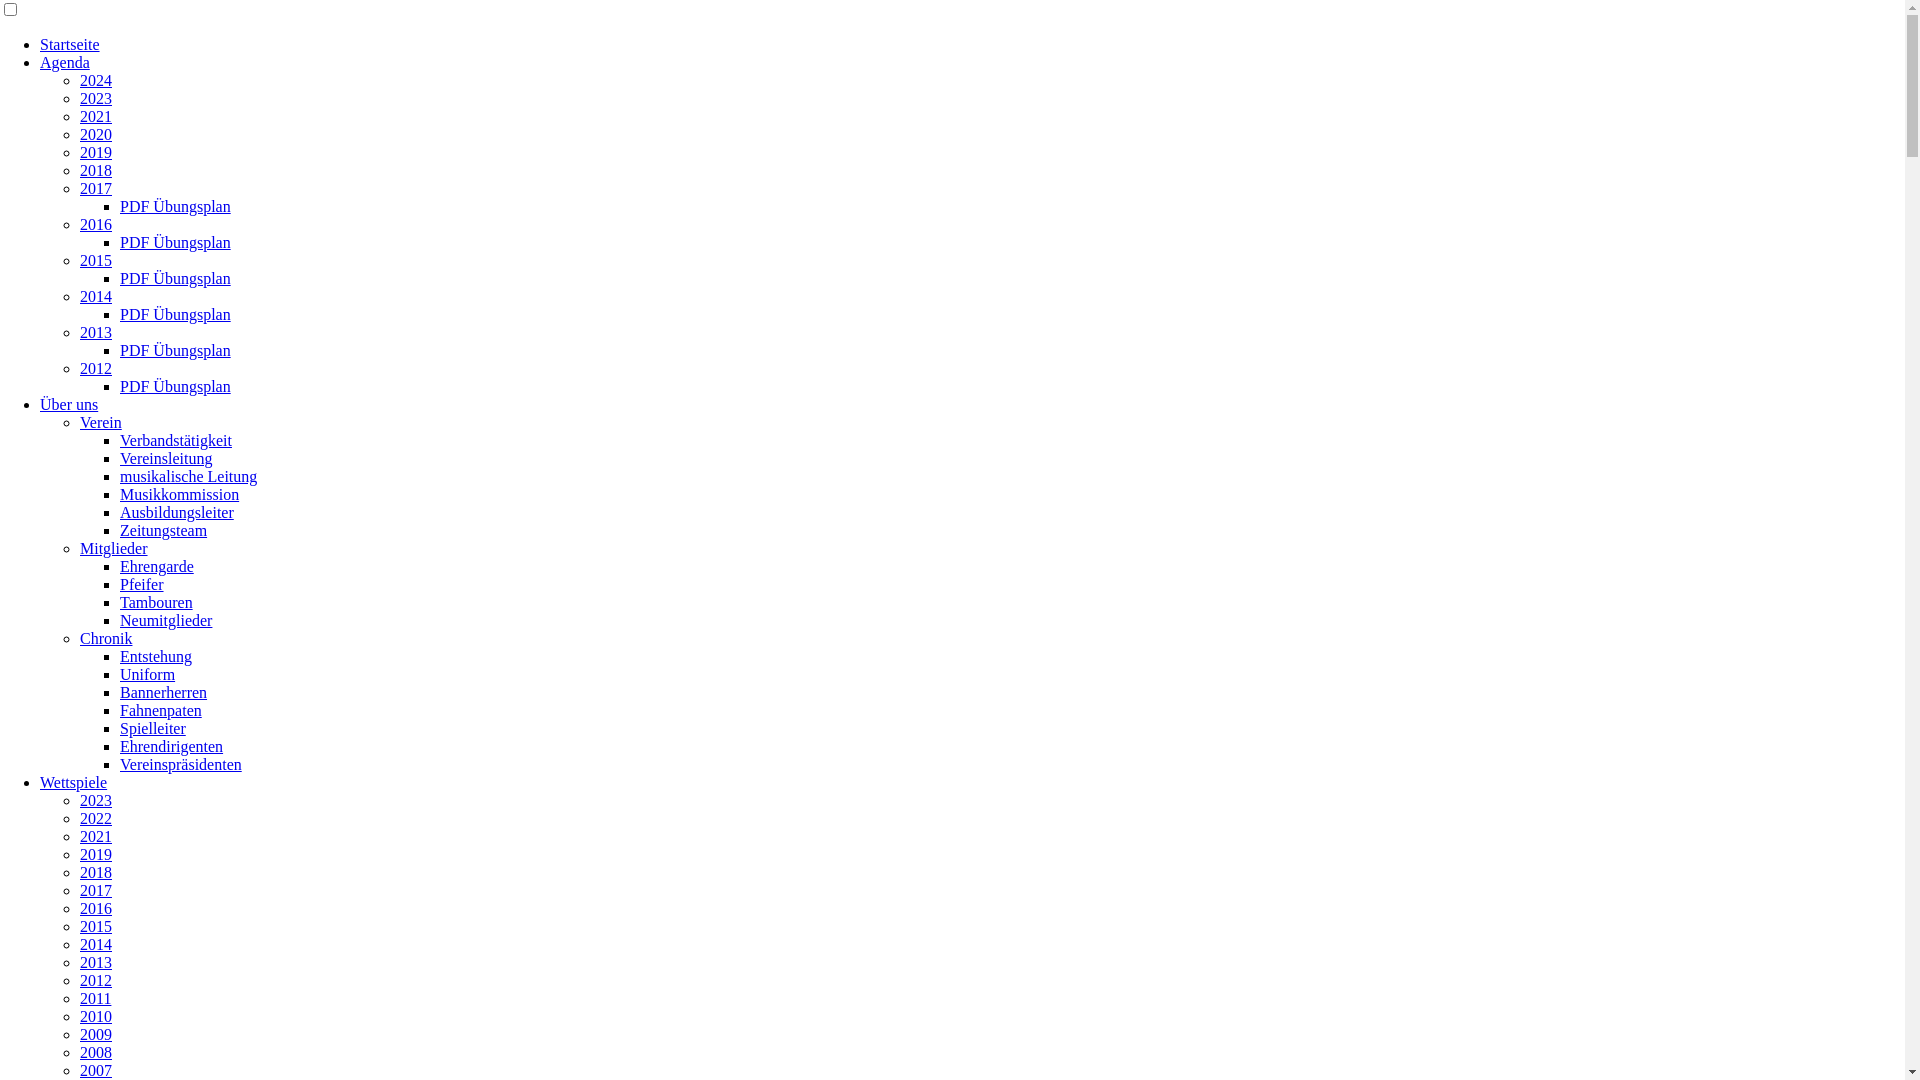  I want to click on Agenda, so click(65, 62).